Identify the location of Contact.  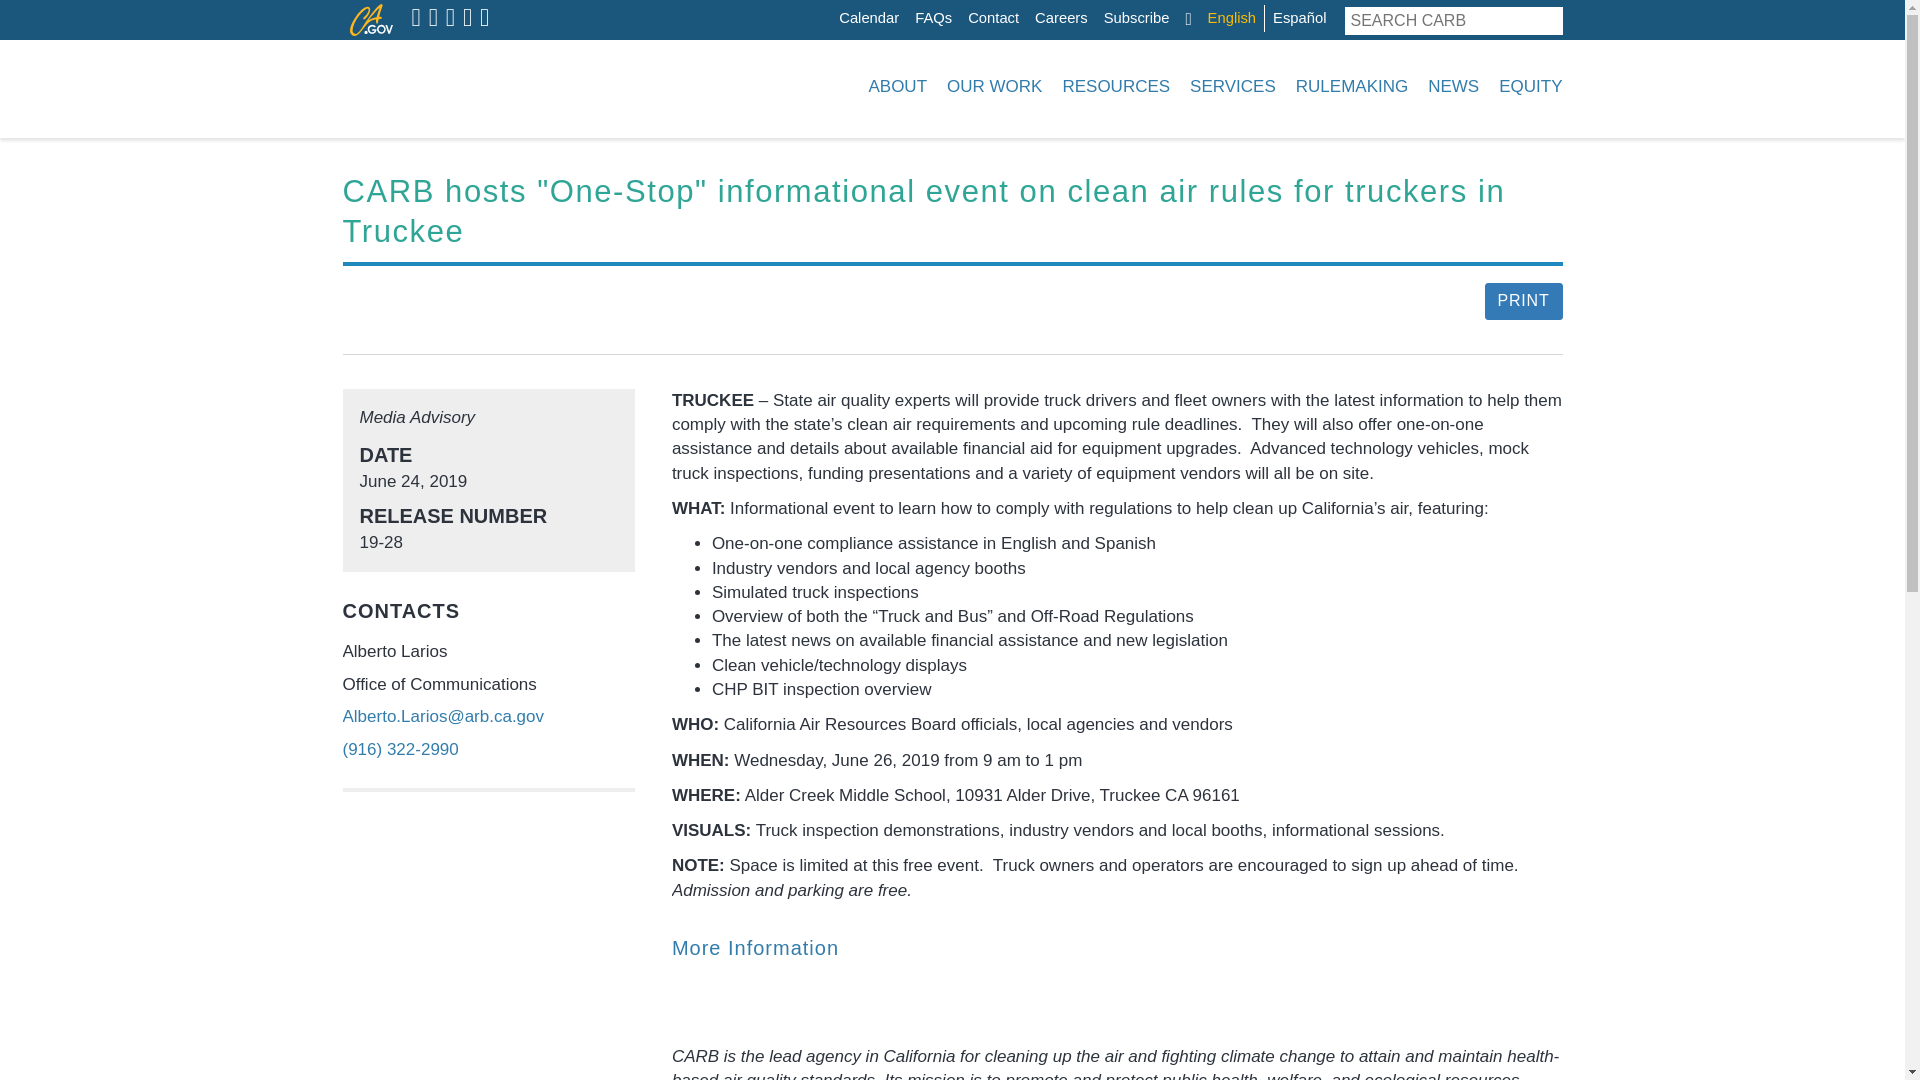
(993, 18).